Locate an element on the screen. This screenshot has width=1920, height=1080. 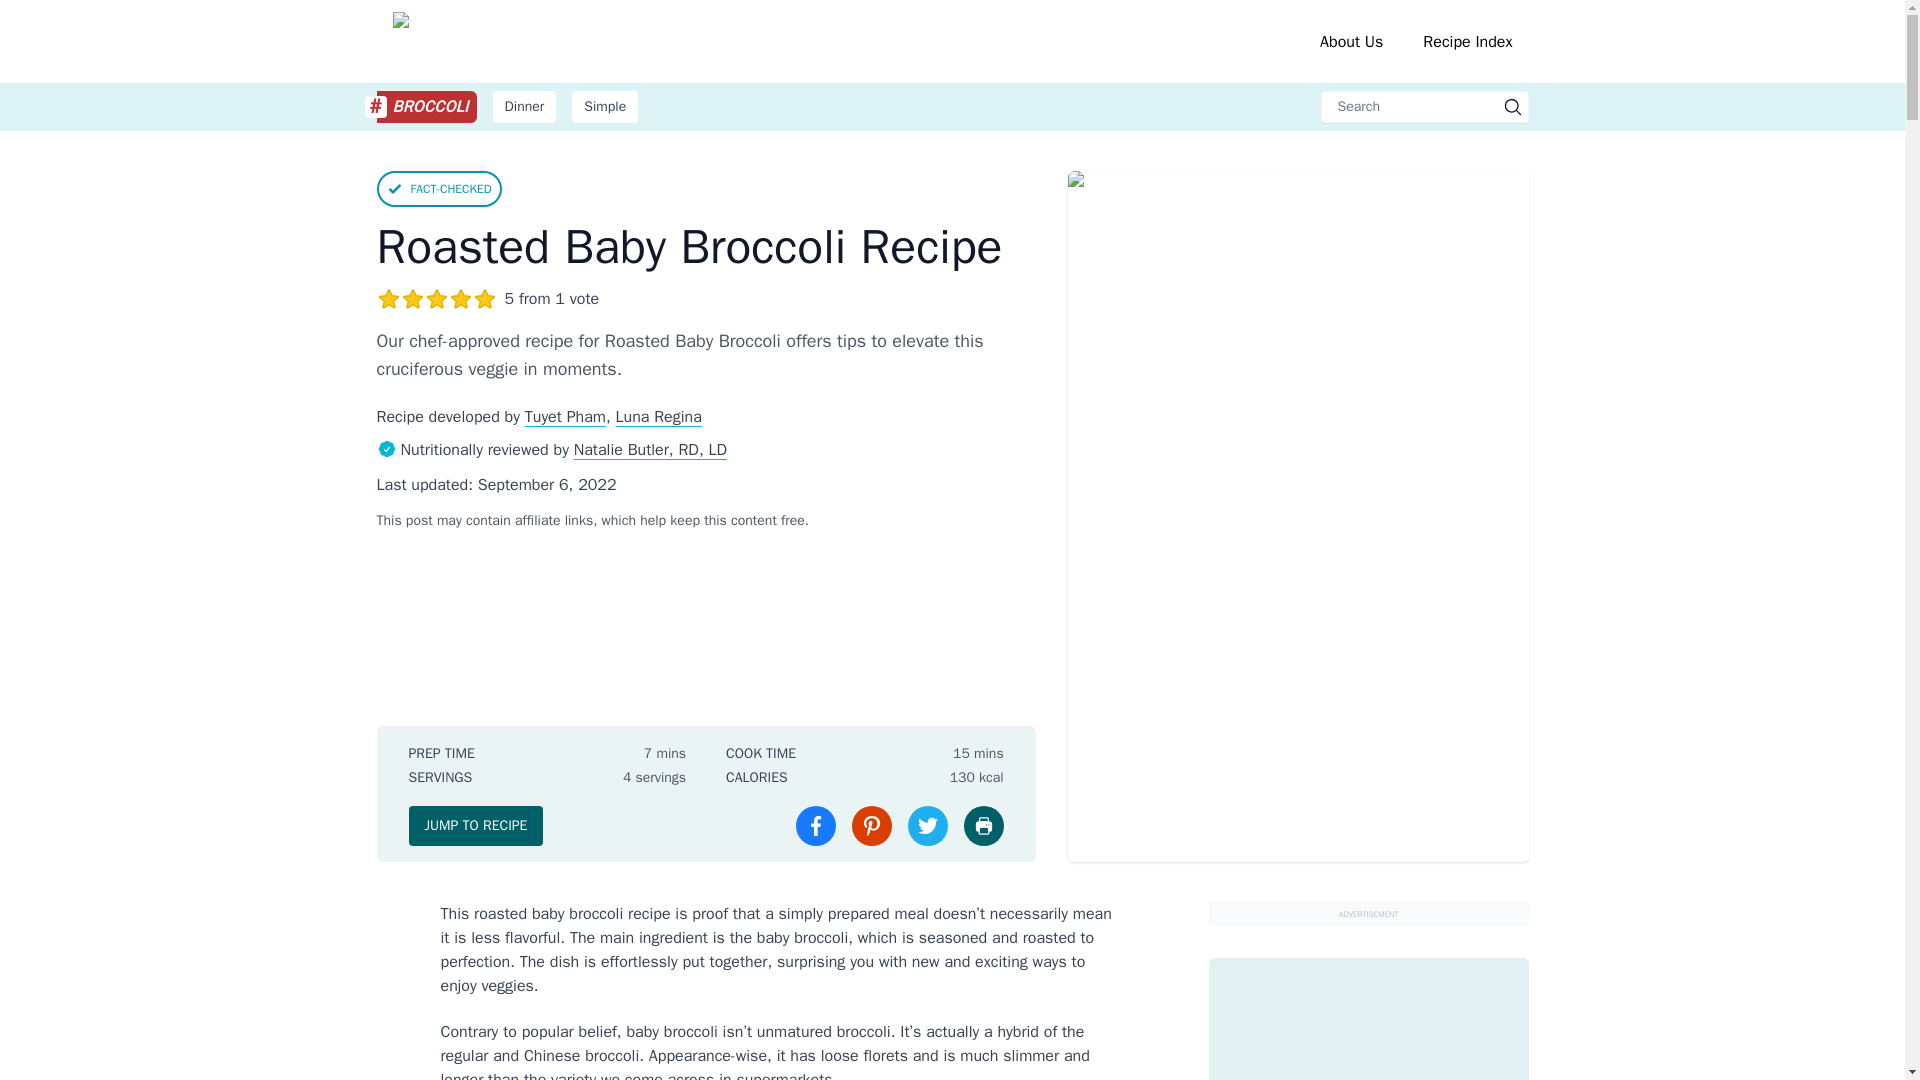
Dinner is located at coordinates (524, 106).